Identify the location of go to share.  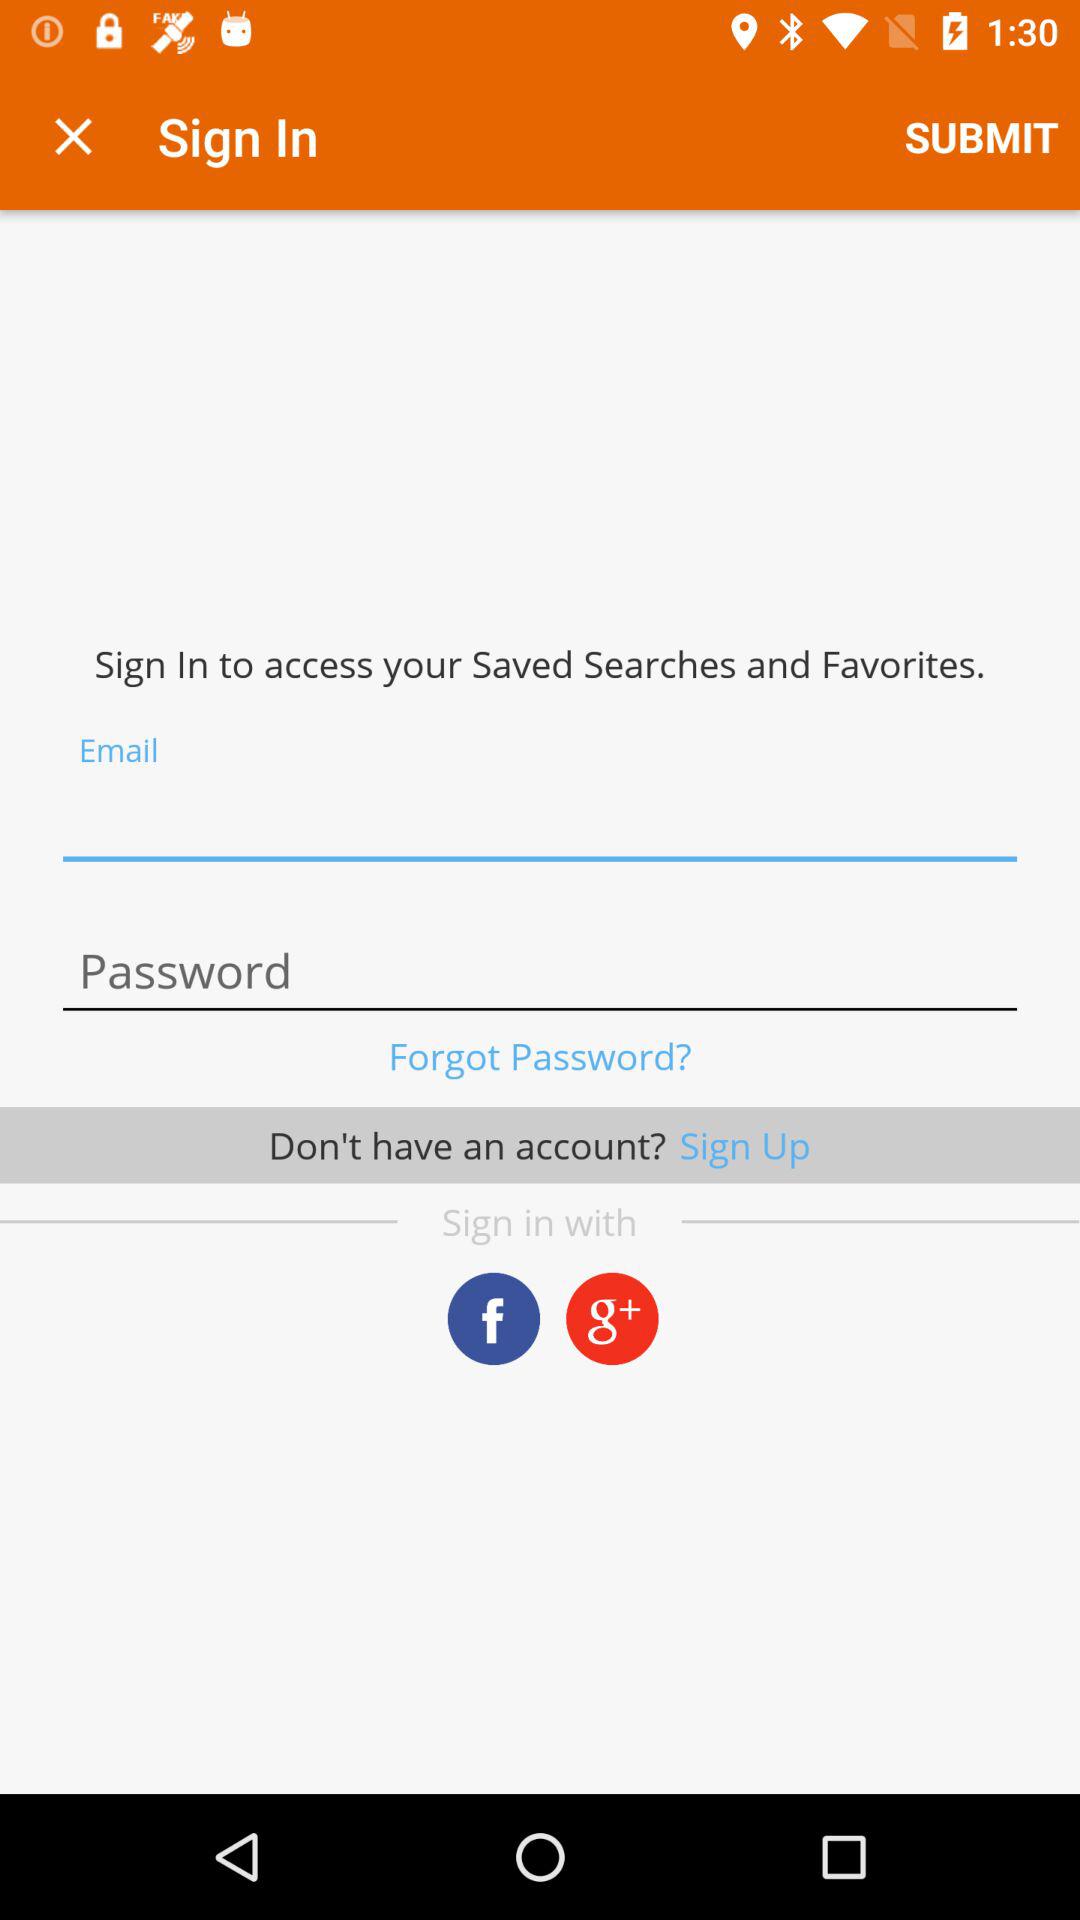
(494, 1318).